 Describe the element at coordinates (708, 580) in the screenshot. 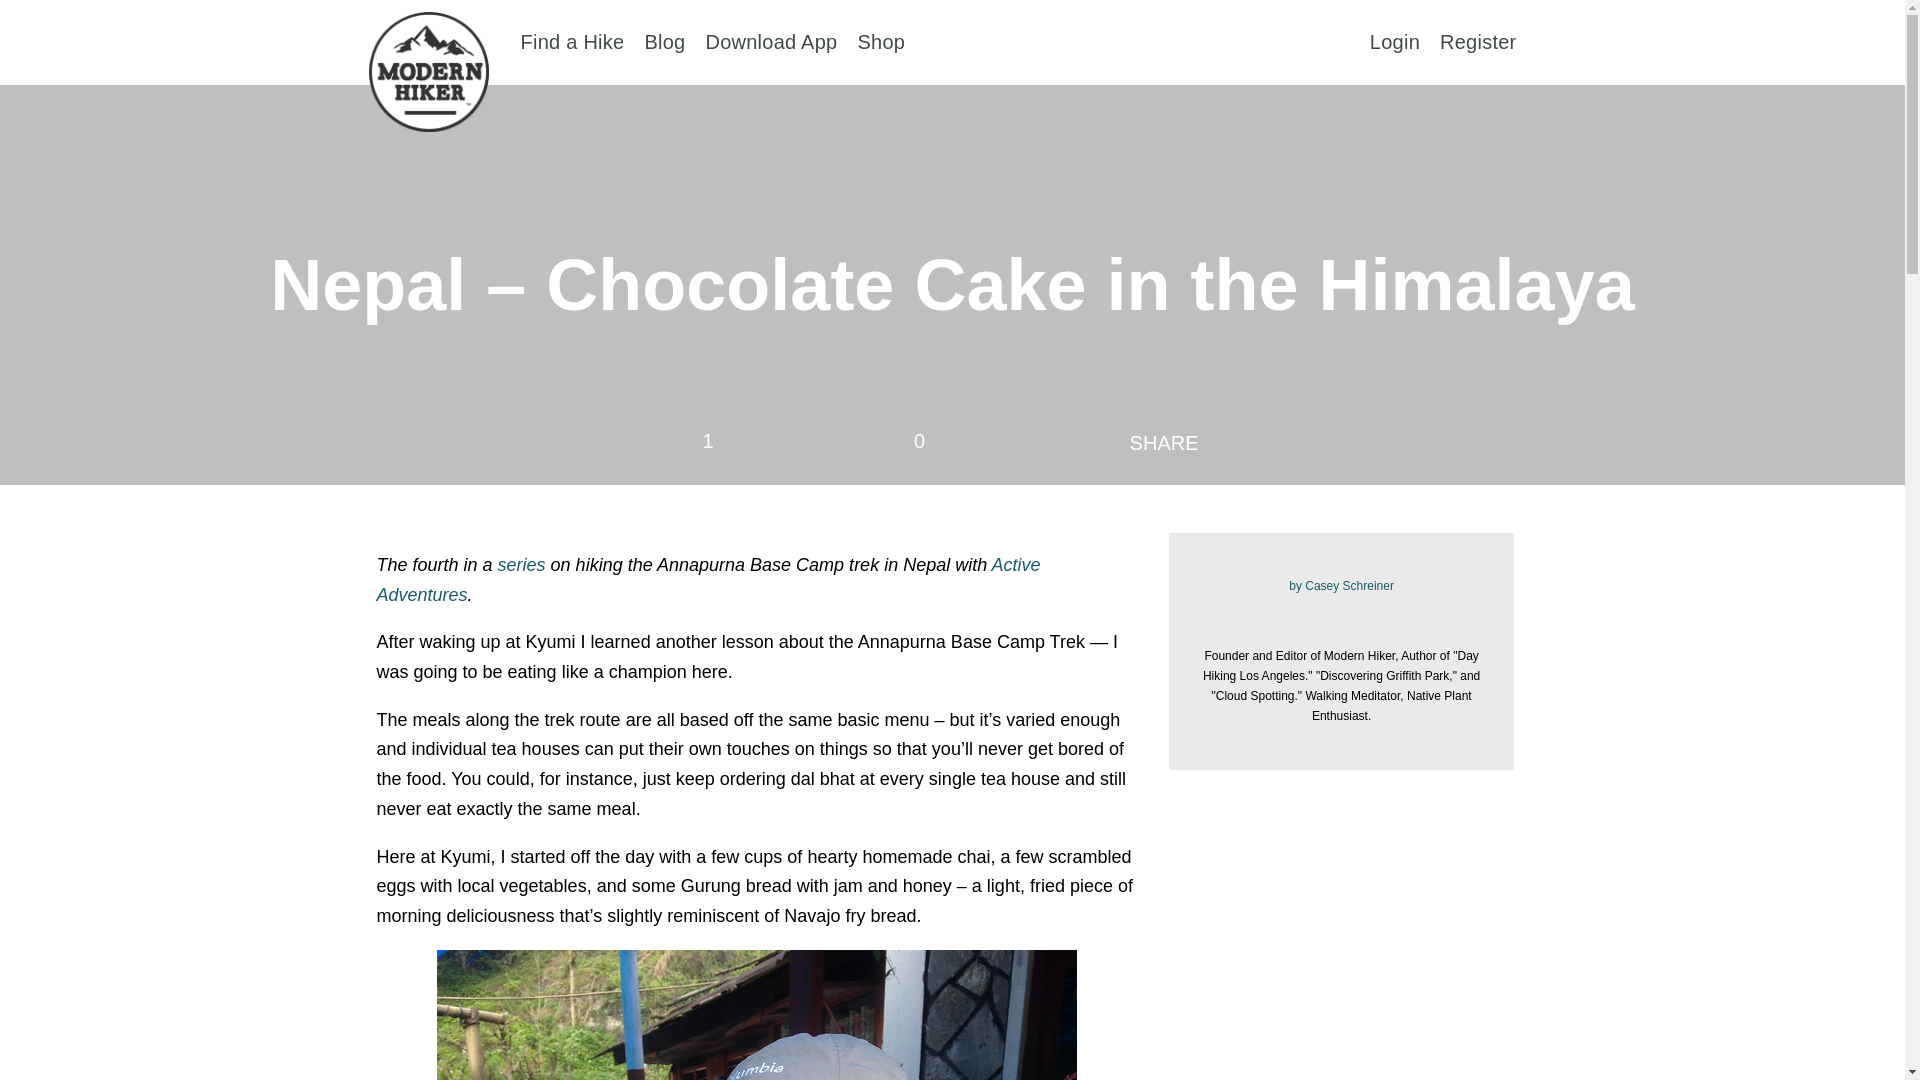

I see `Active Adventures` at that location.